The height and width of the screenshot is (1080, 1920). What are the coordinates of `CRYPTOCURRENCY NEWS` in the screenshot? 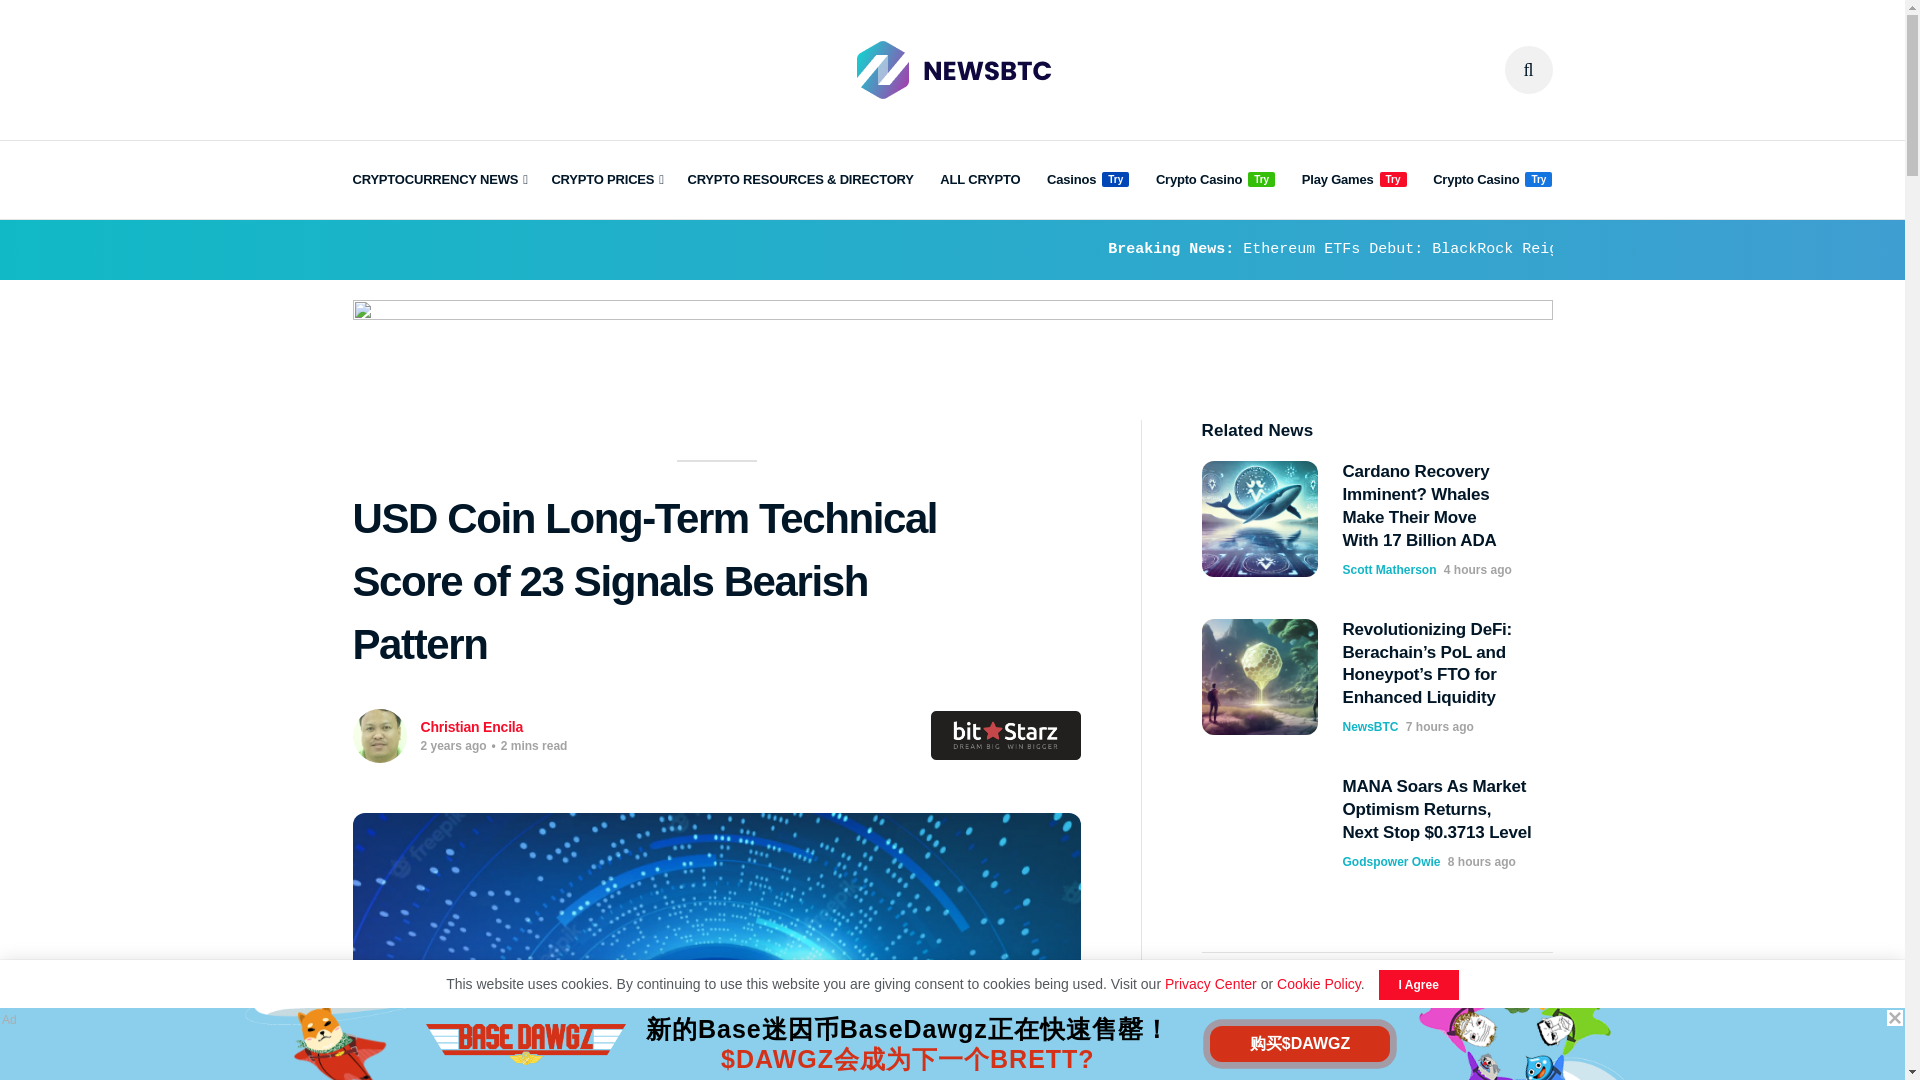 It's located at (438, 180).